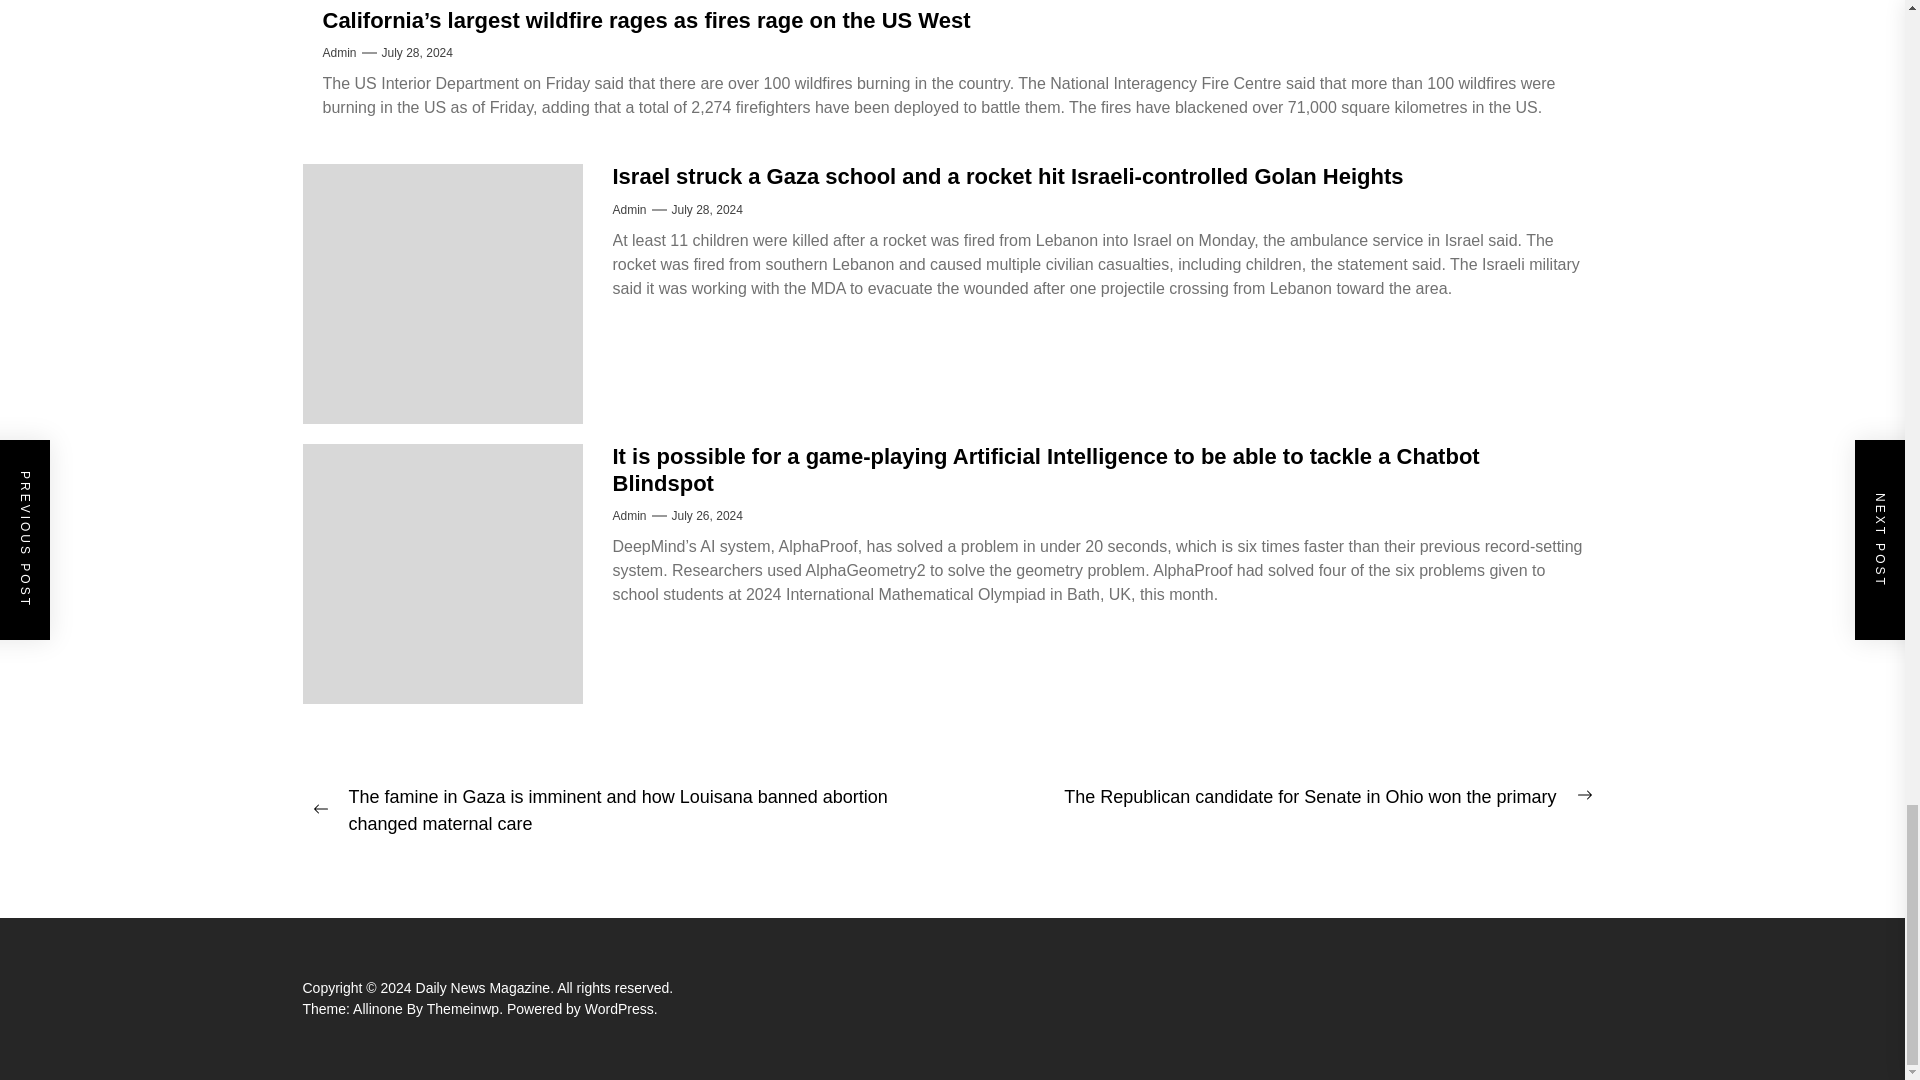  What do you see at coordinates (622, 1009) in the screenshot?
I see `WordPress` at bounding box center [622, 1009].